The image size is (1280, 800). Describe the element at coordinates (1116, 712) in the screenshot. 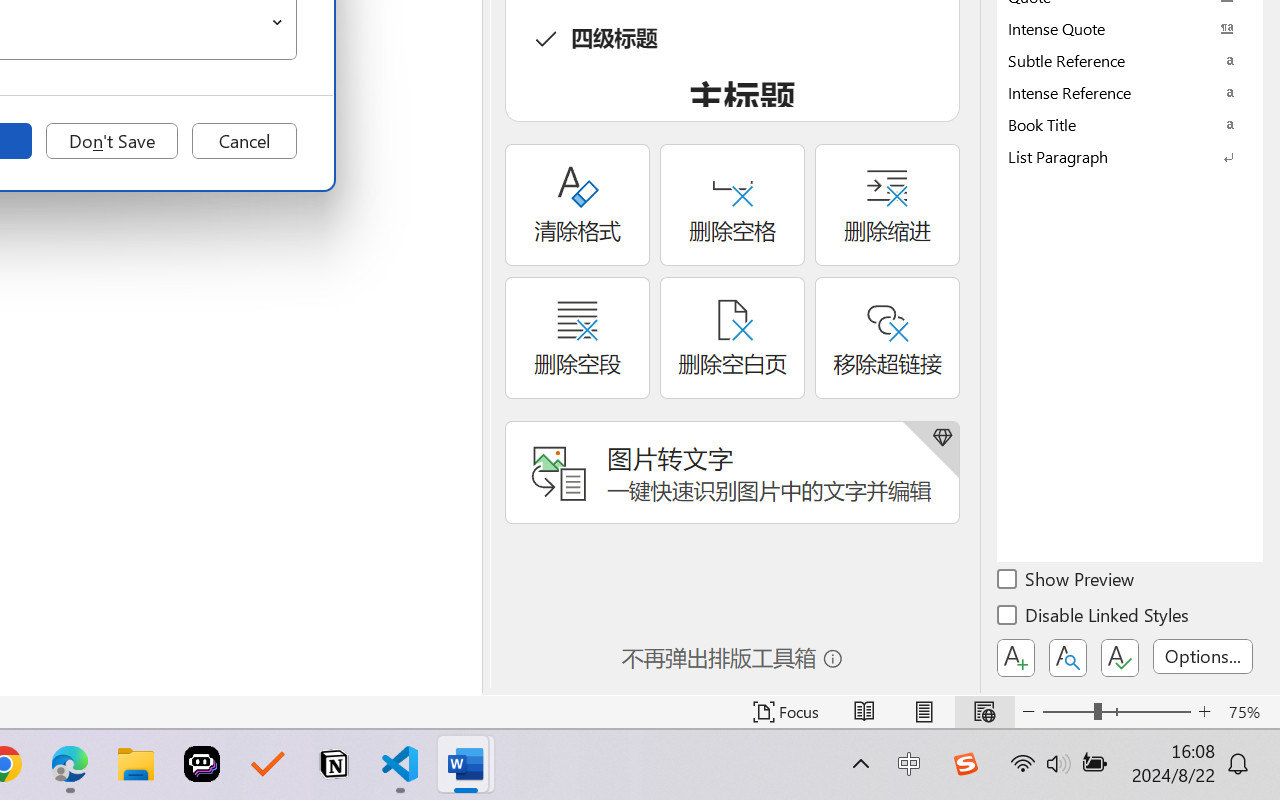

I see `Zoom` at that location.